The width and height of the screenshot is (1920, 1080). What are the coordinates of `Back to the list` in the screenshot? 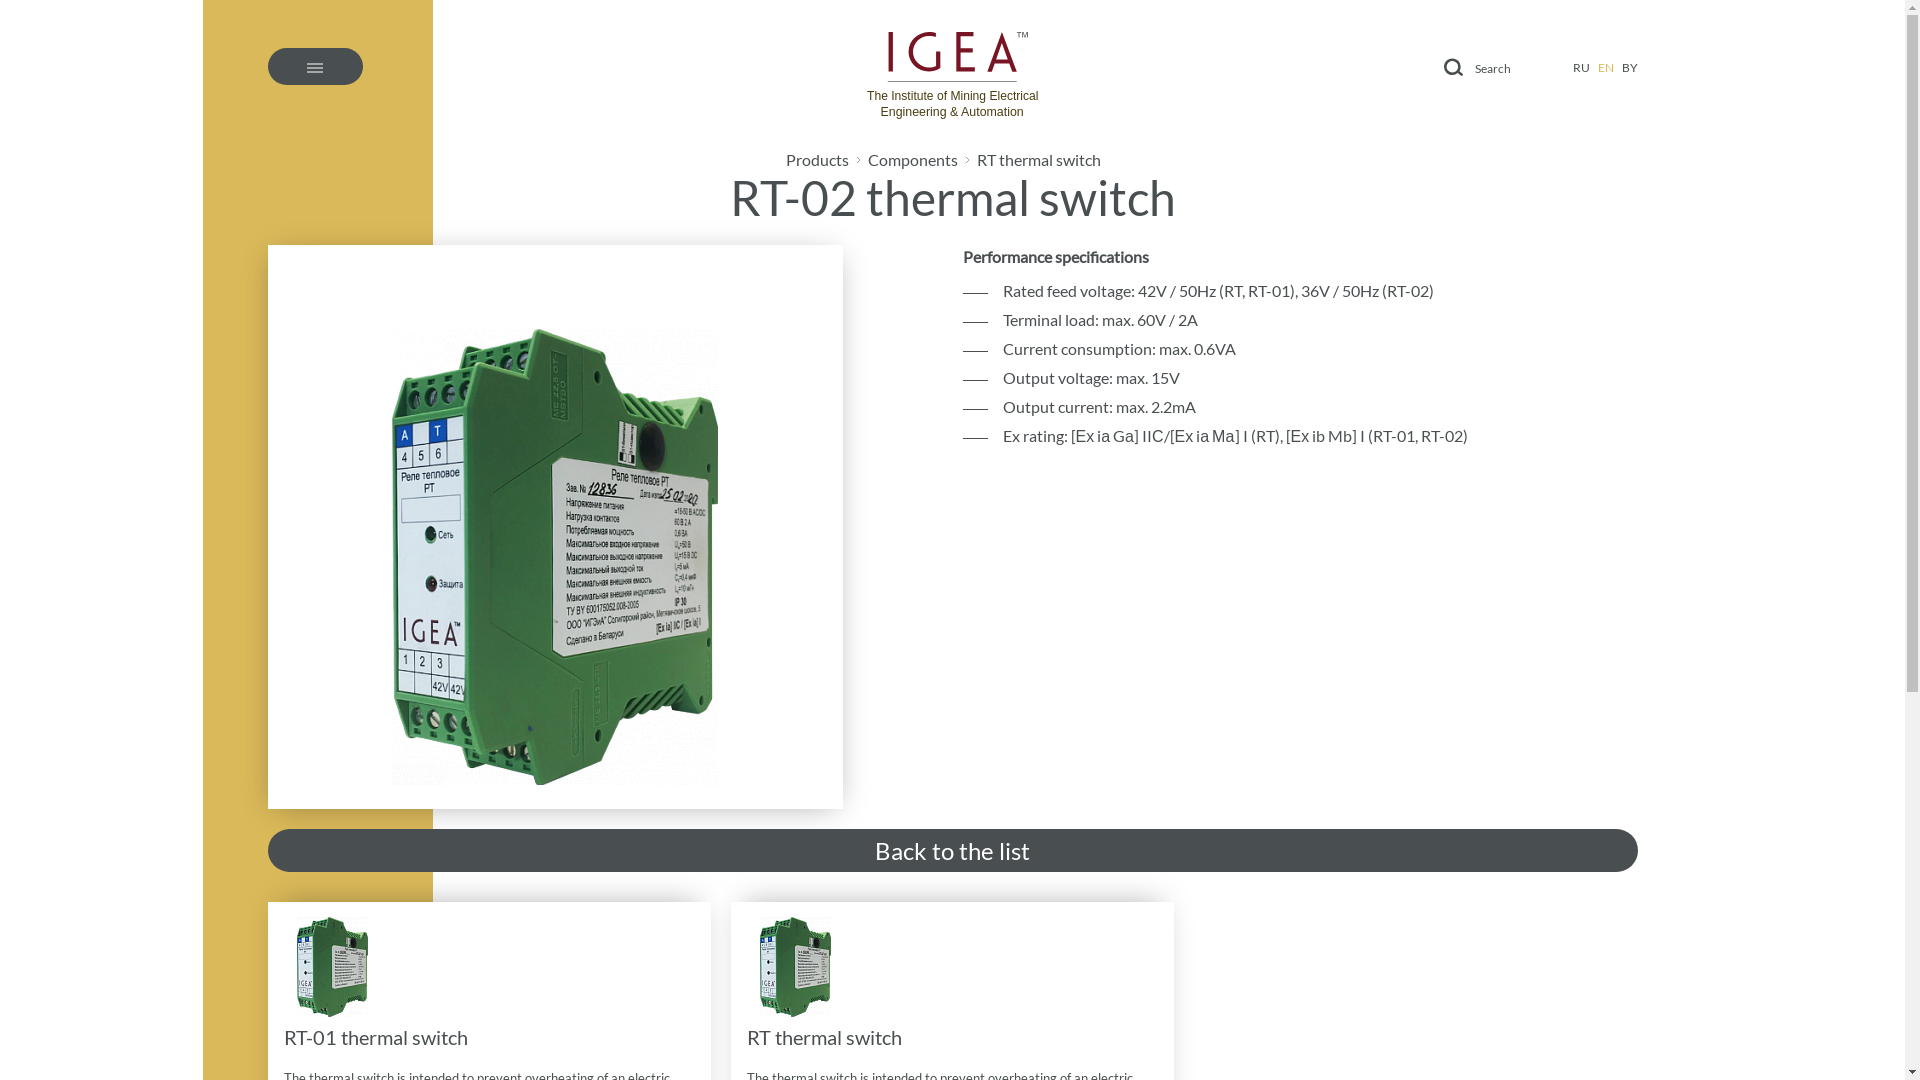 It's located at (953, 850).